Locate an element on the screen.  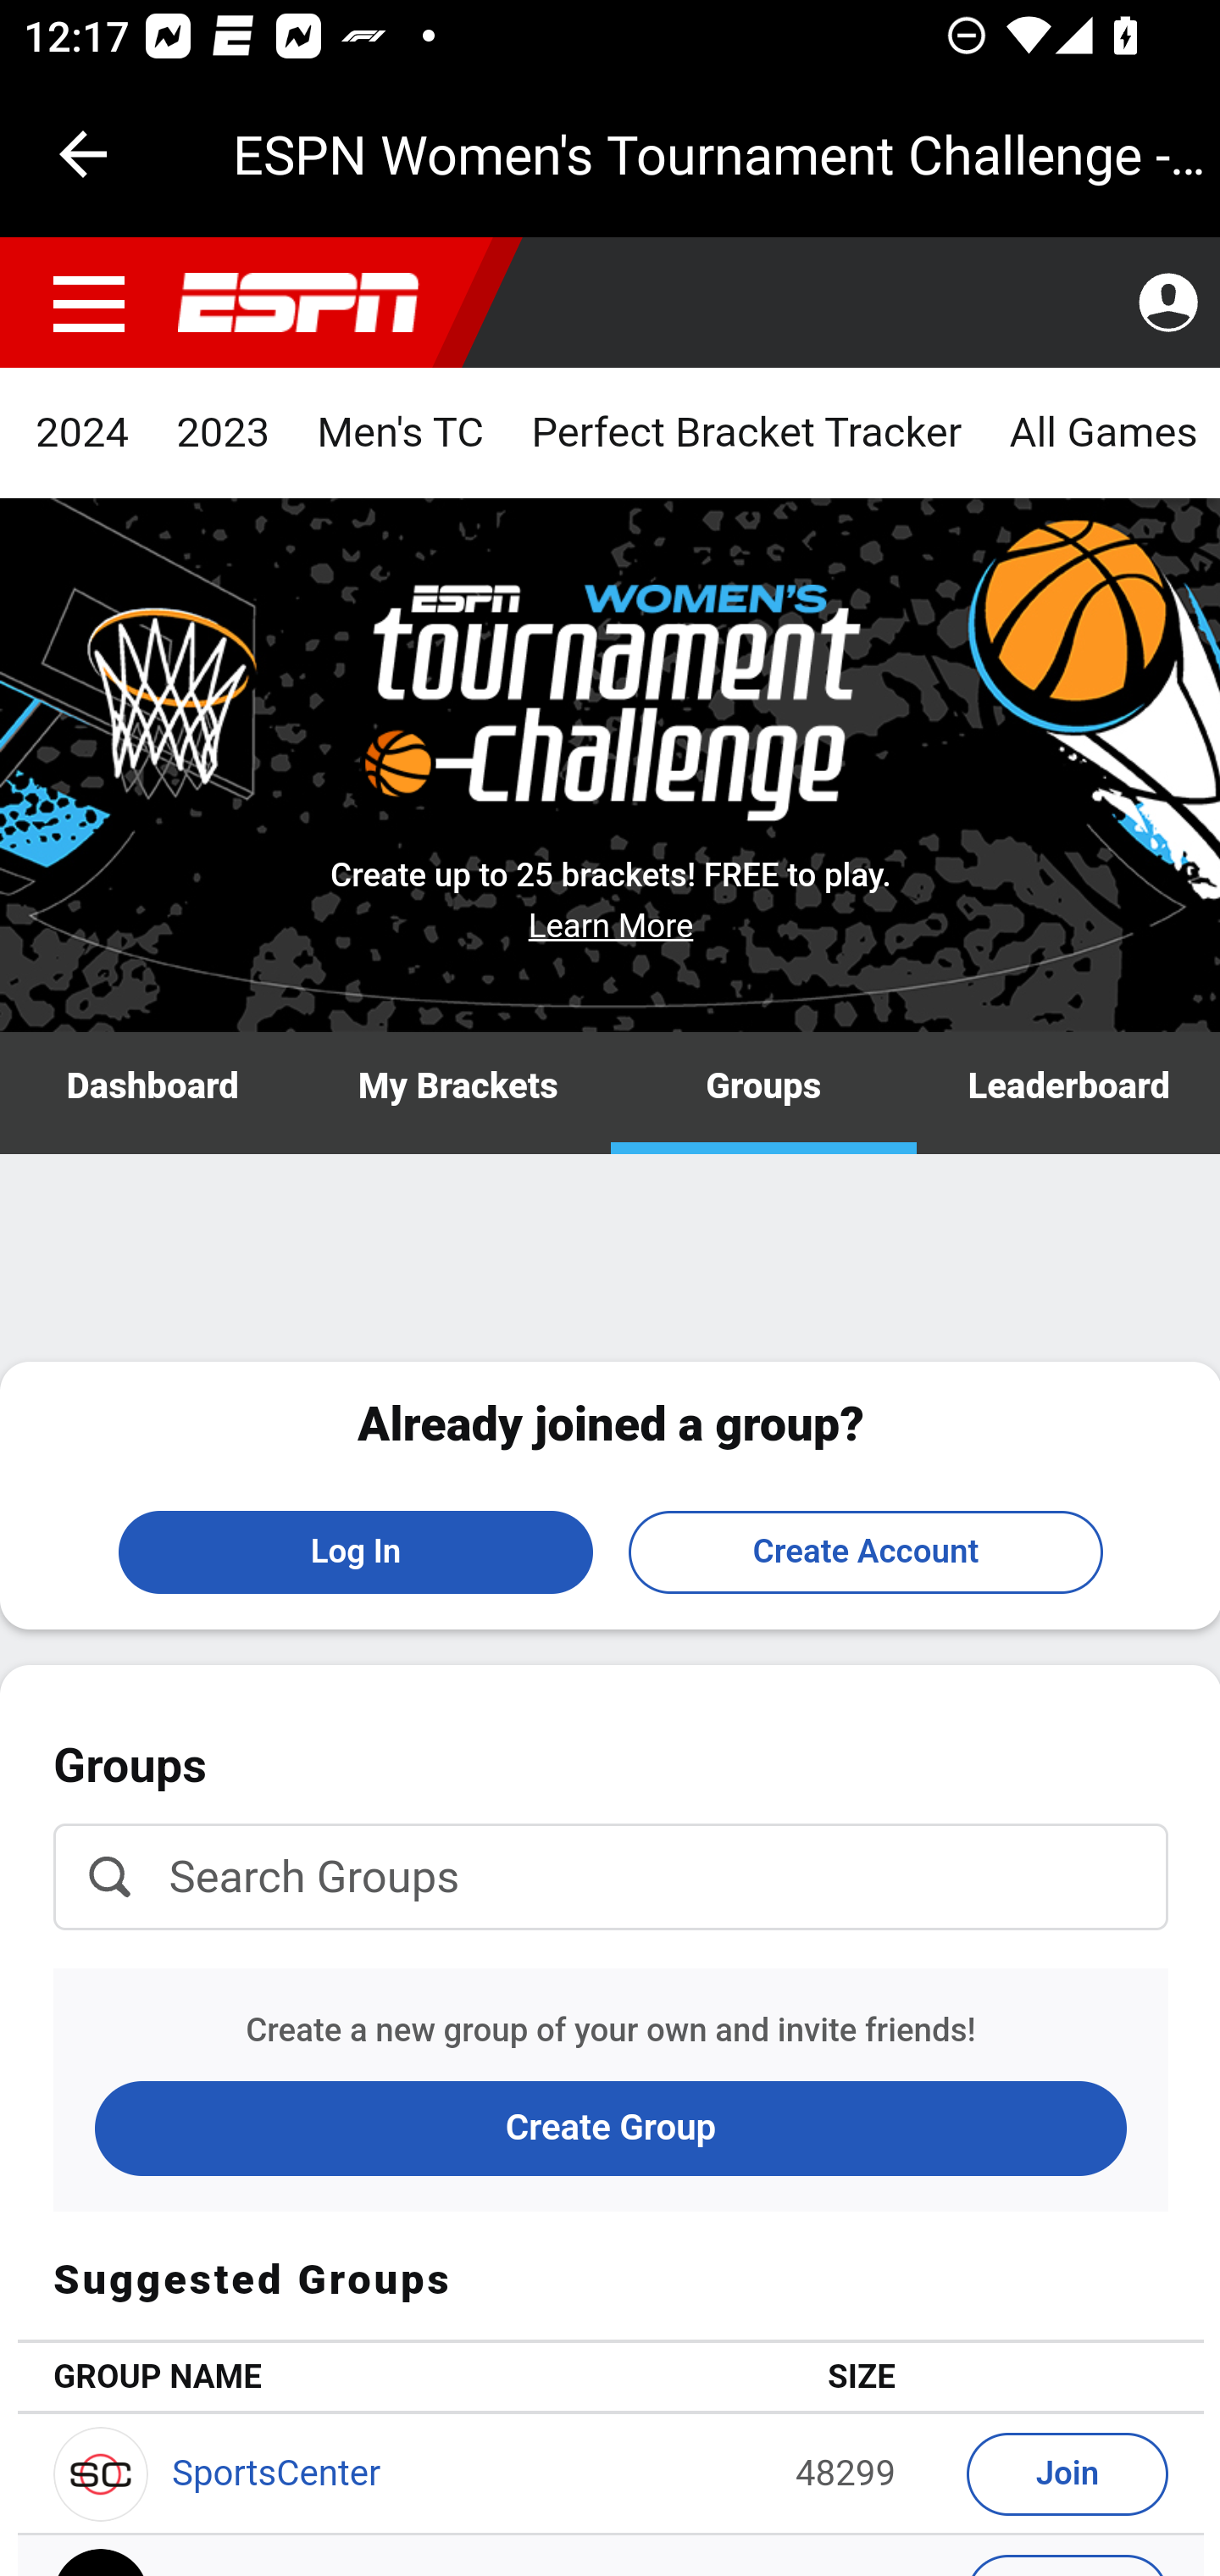
SportsCenter is located at coordinates (276, 2474).